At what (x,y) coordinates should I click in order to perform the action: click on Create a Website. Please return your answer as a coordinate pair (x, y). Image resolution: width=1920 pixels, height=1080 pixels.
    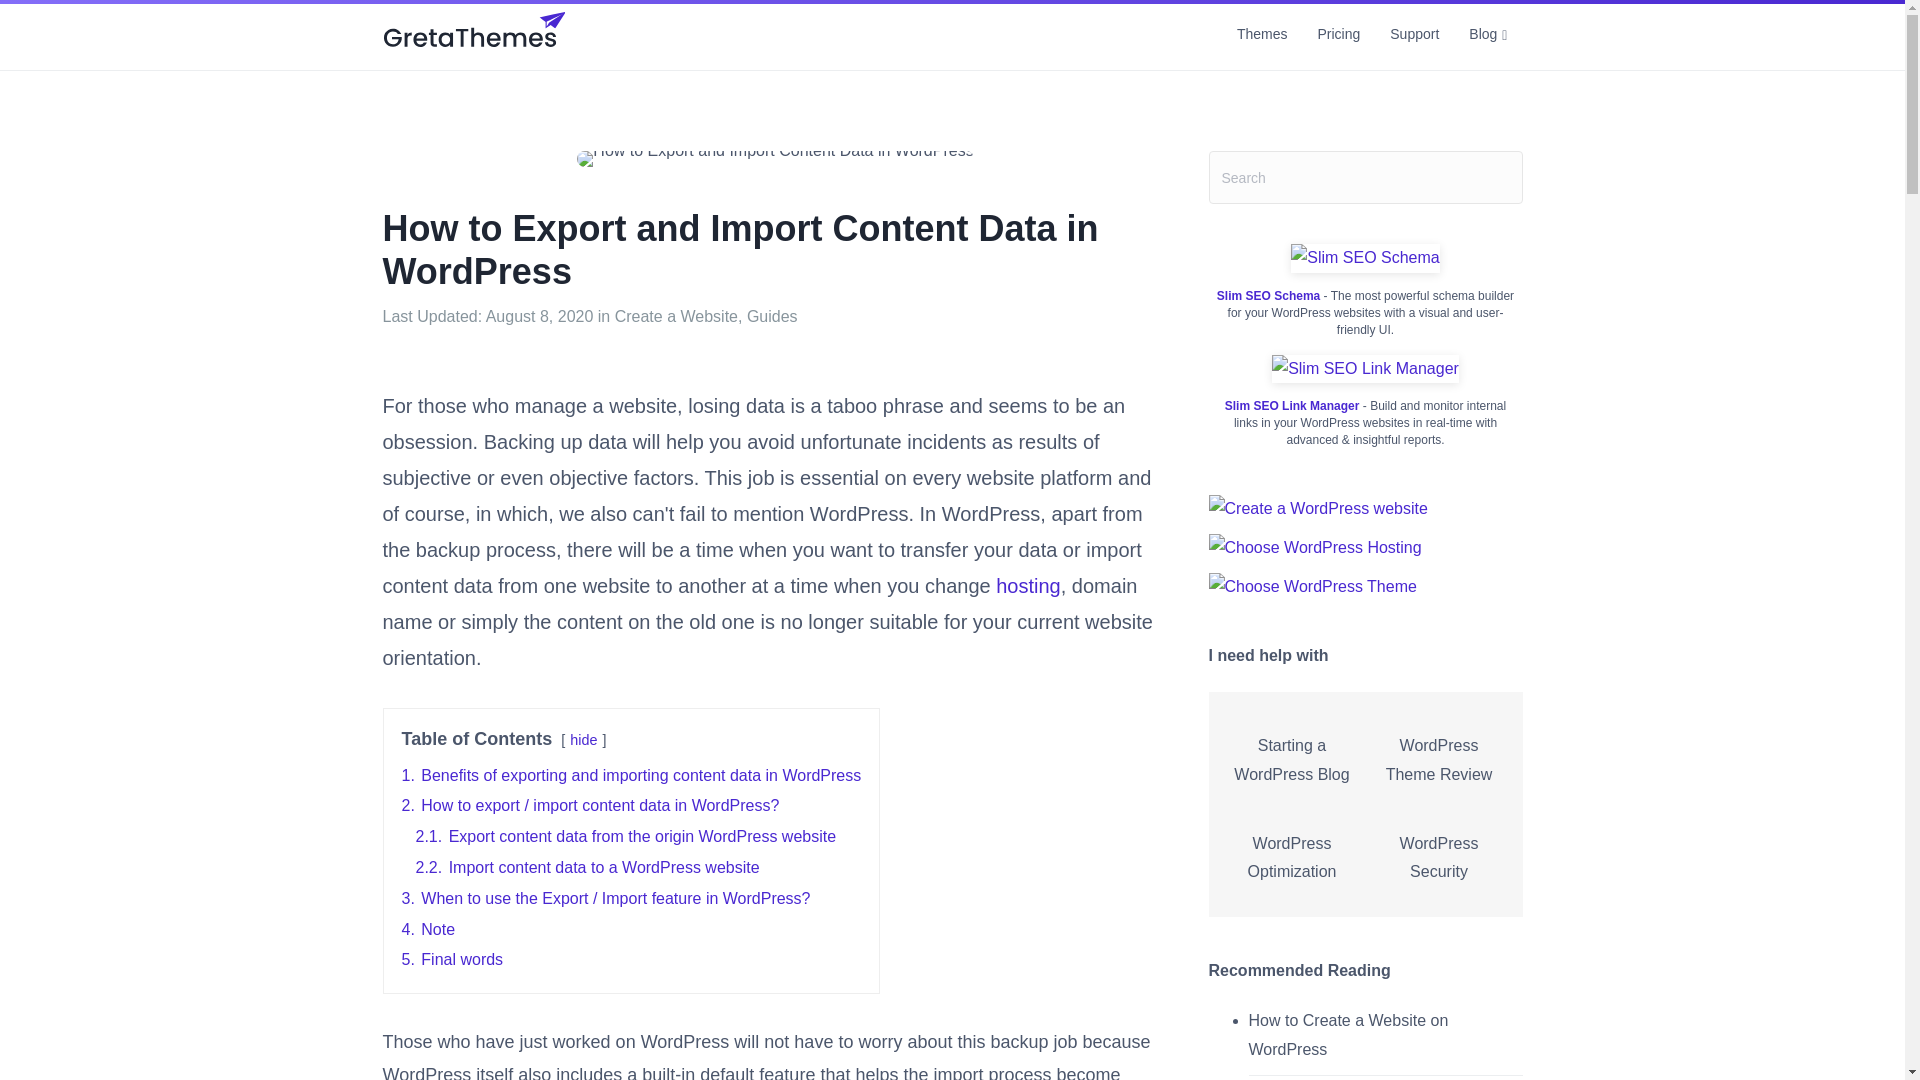
    Looking at the image, I should click on (676, 316).